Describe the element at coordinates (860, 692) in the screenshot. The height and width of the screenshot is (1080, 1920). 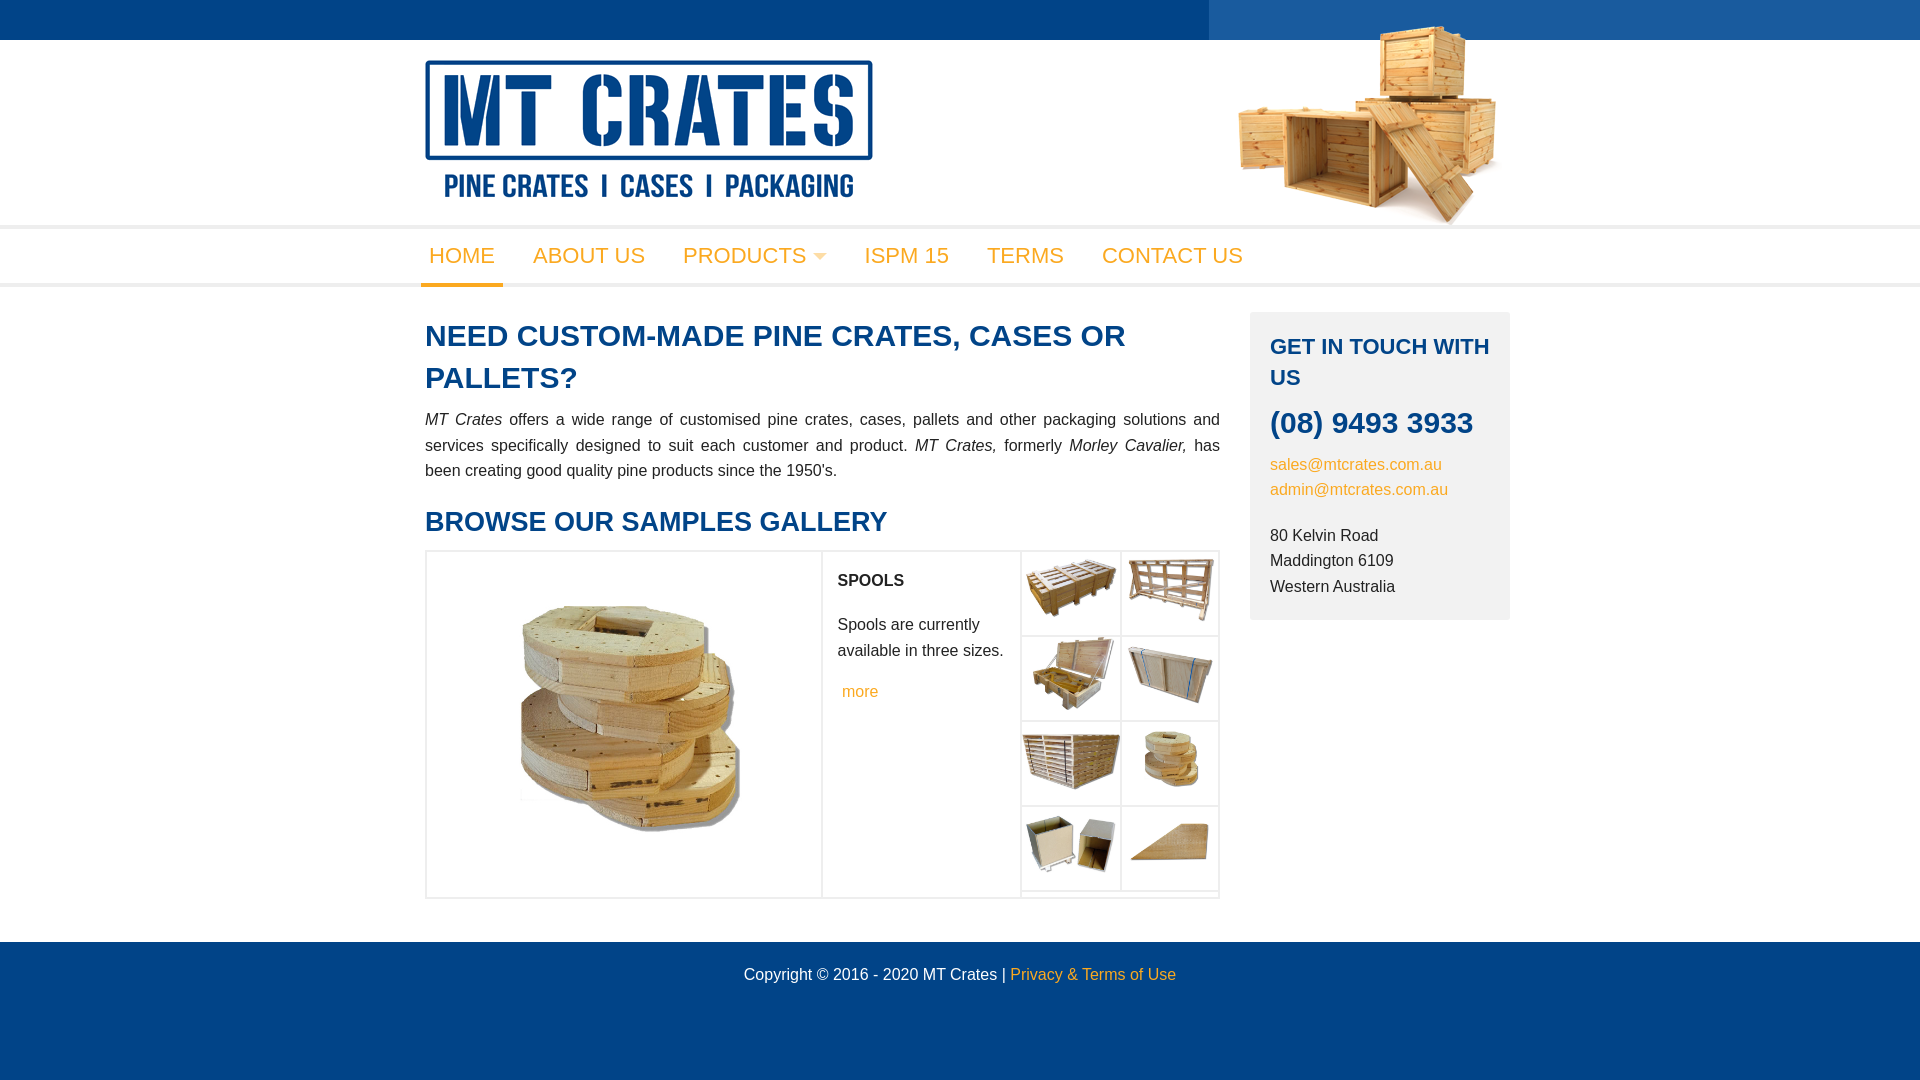
I see `more` at that location.